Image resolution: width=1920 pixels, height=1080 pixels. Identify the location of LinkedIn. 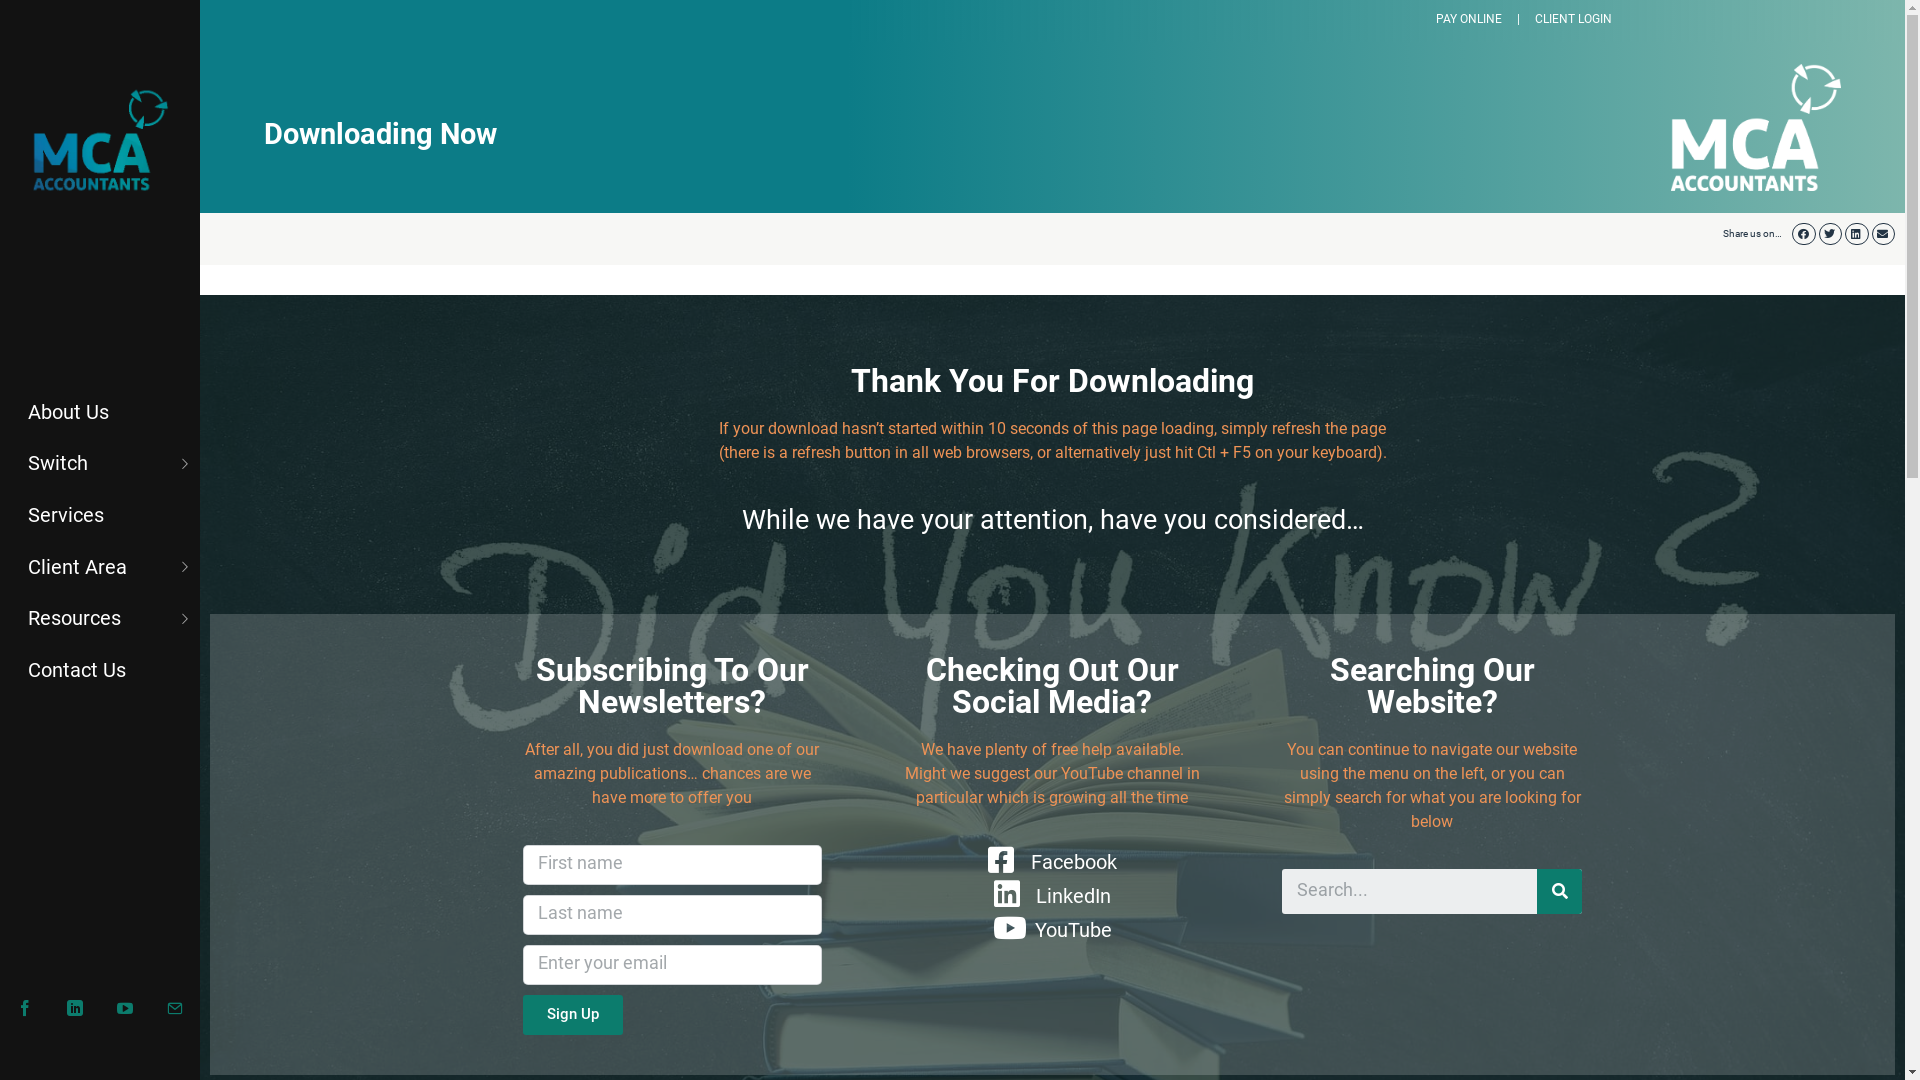
(1052, 896).